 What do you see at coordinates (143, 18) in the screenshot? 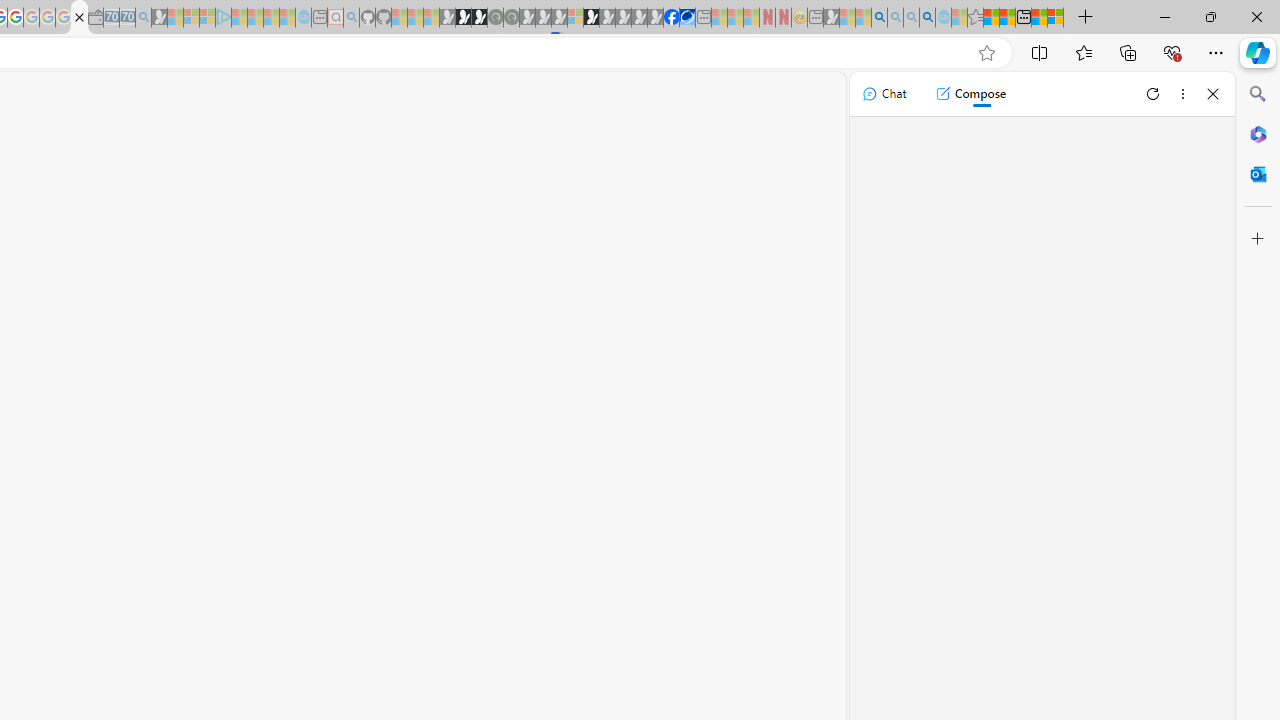
I see `Bing Real Estate - Home sales and rental listings - Sleeping` at bounding box center [143, 18].